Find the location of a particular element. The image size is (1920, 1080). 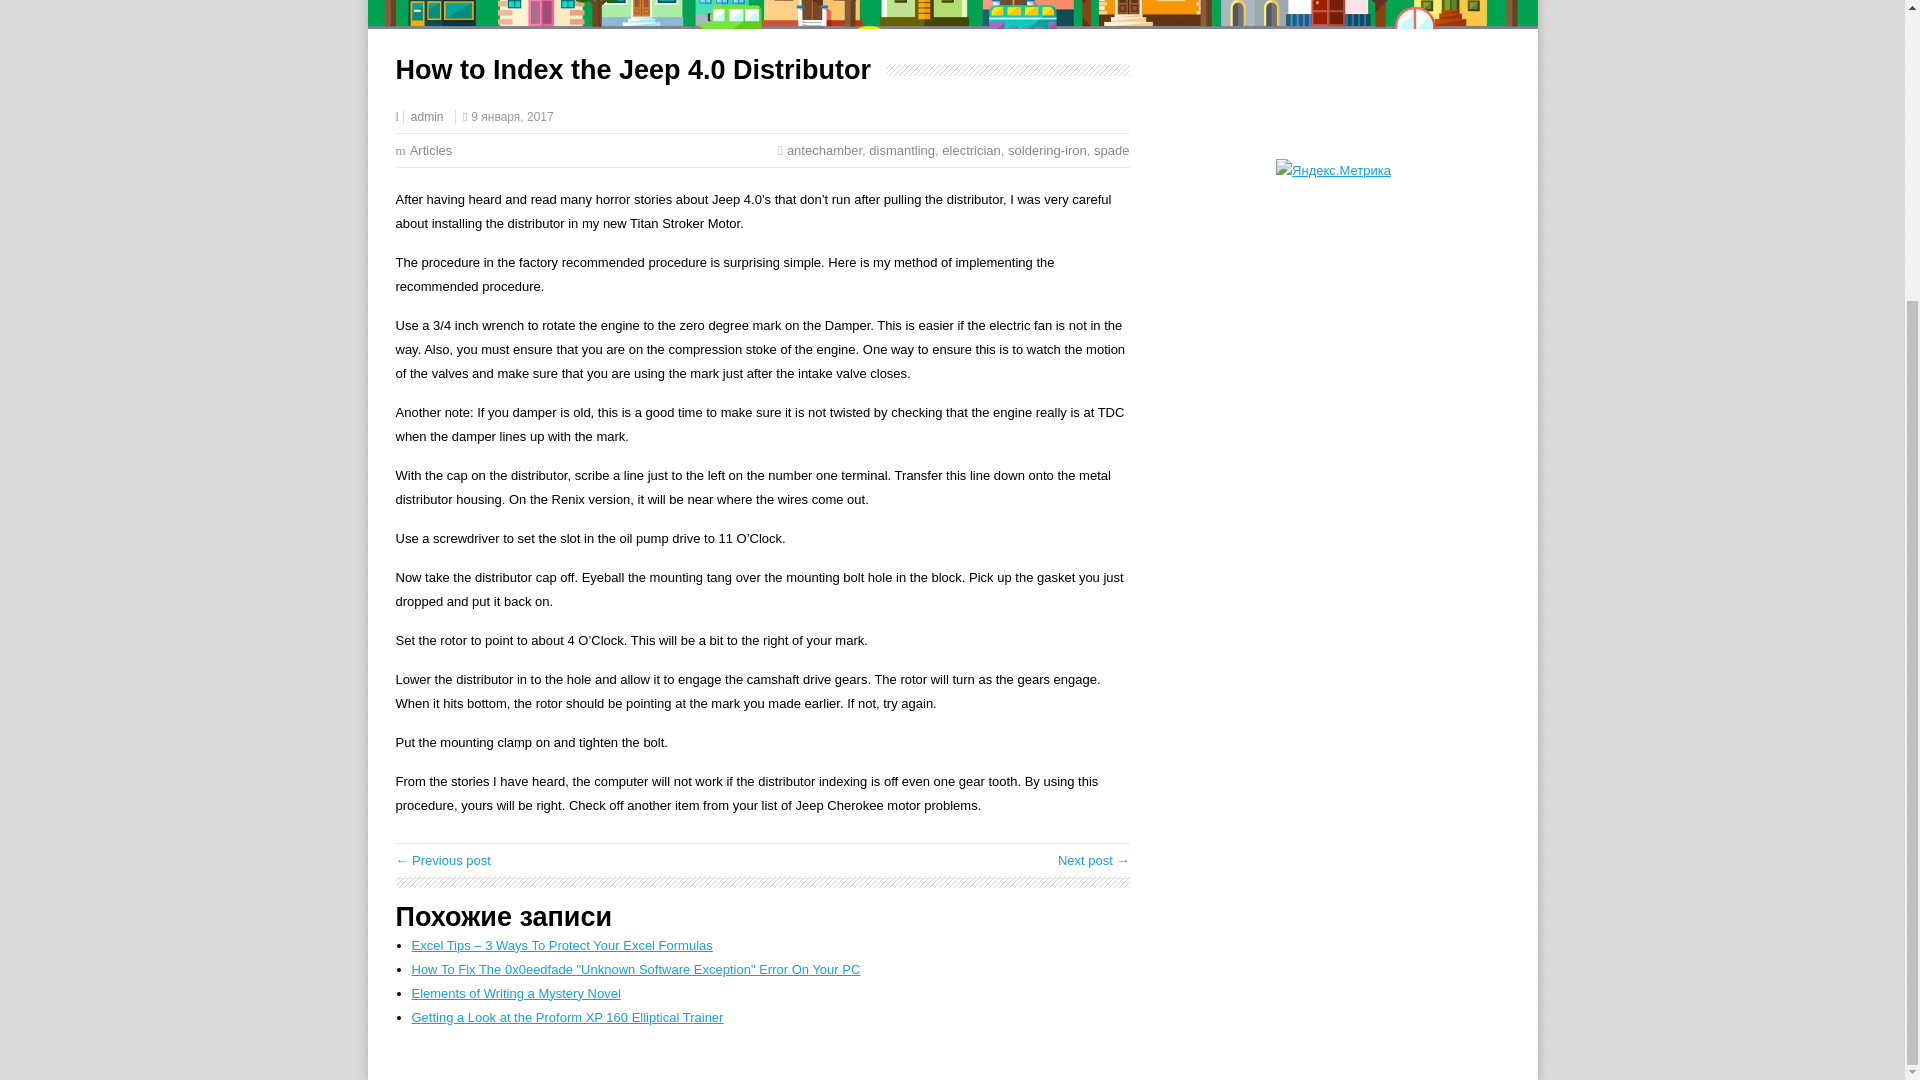

dismantling is located at coordinates (902, 150).